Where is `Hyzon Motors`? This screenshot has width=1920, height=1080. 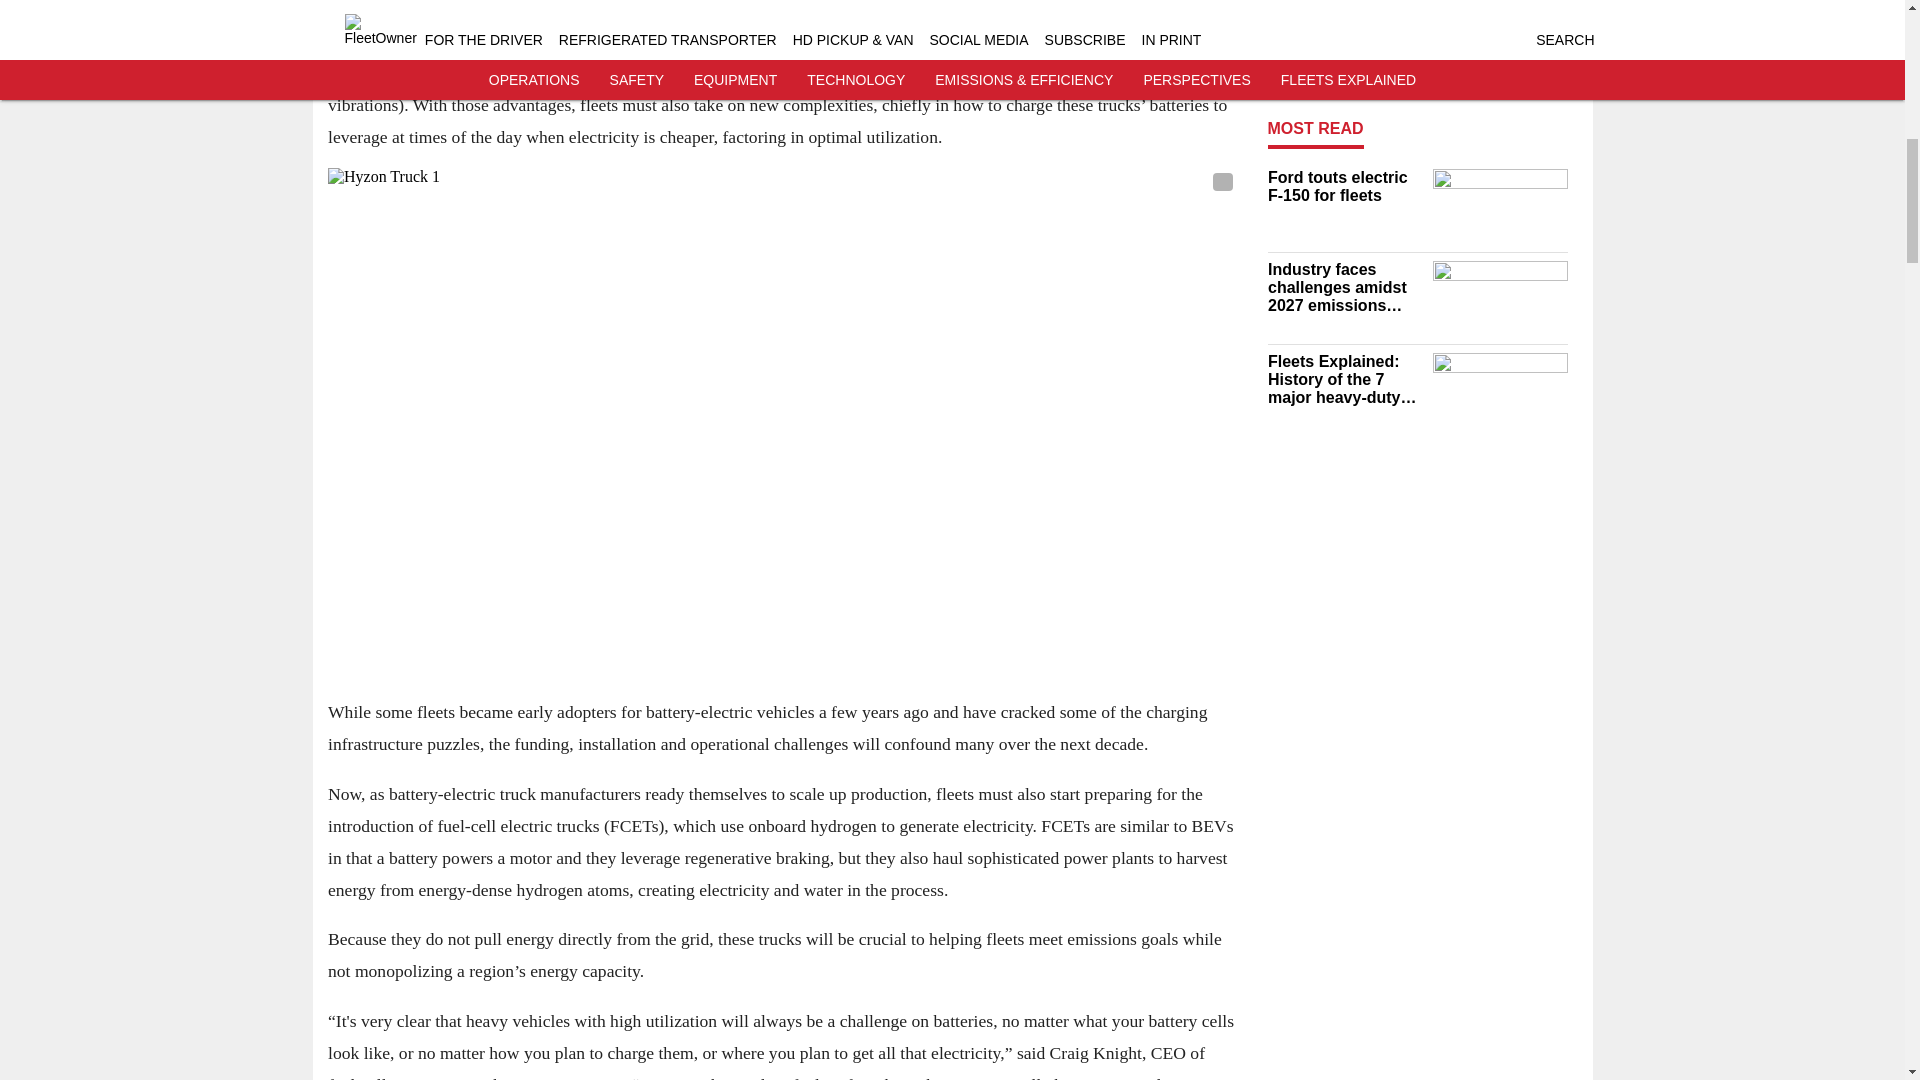
Hyzon Motors is located at coordinates (569, 1077).